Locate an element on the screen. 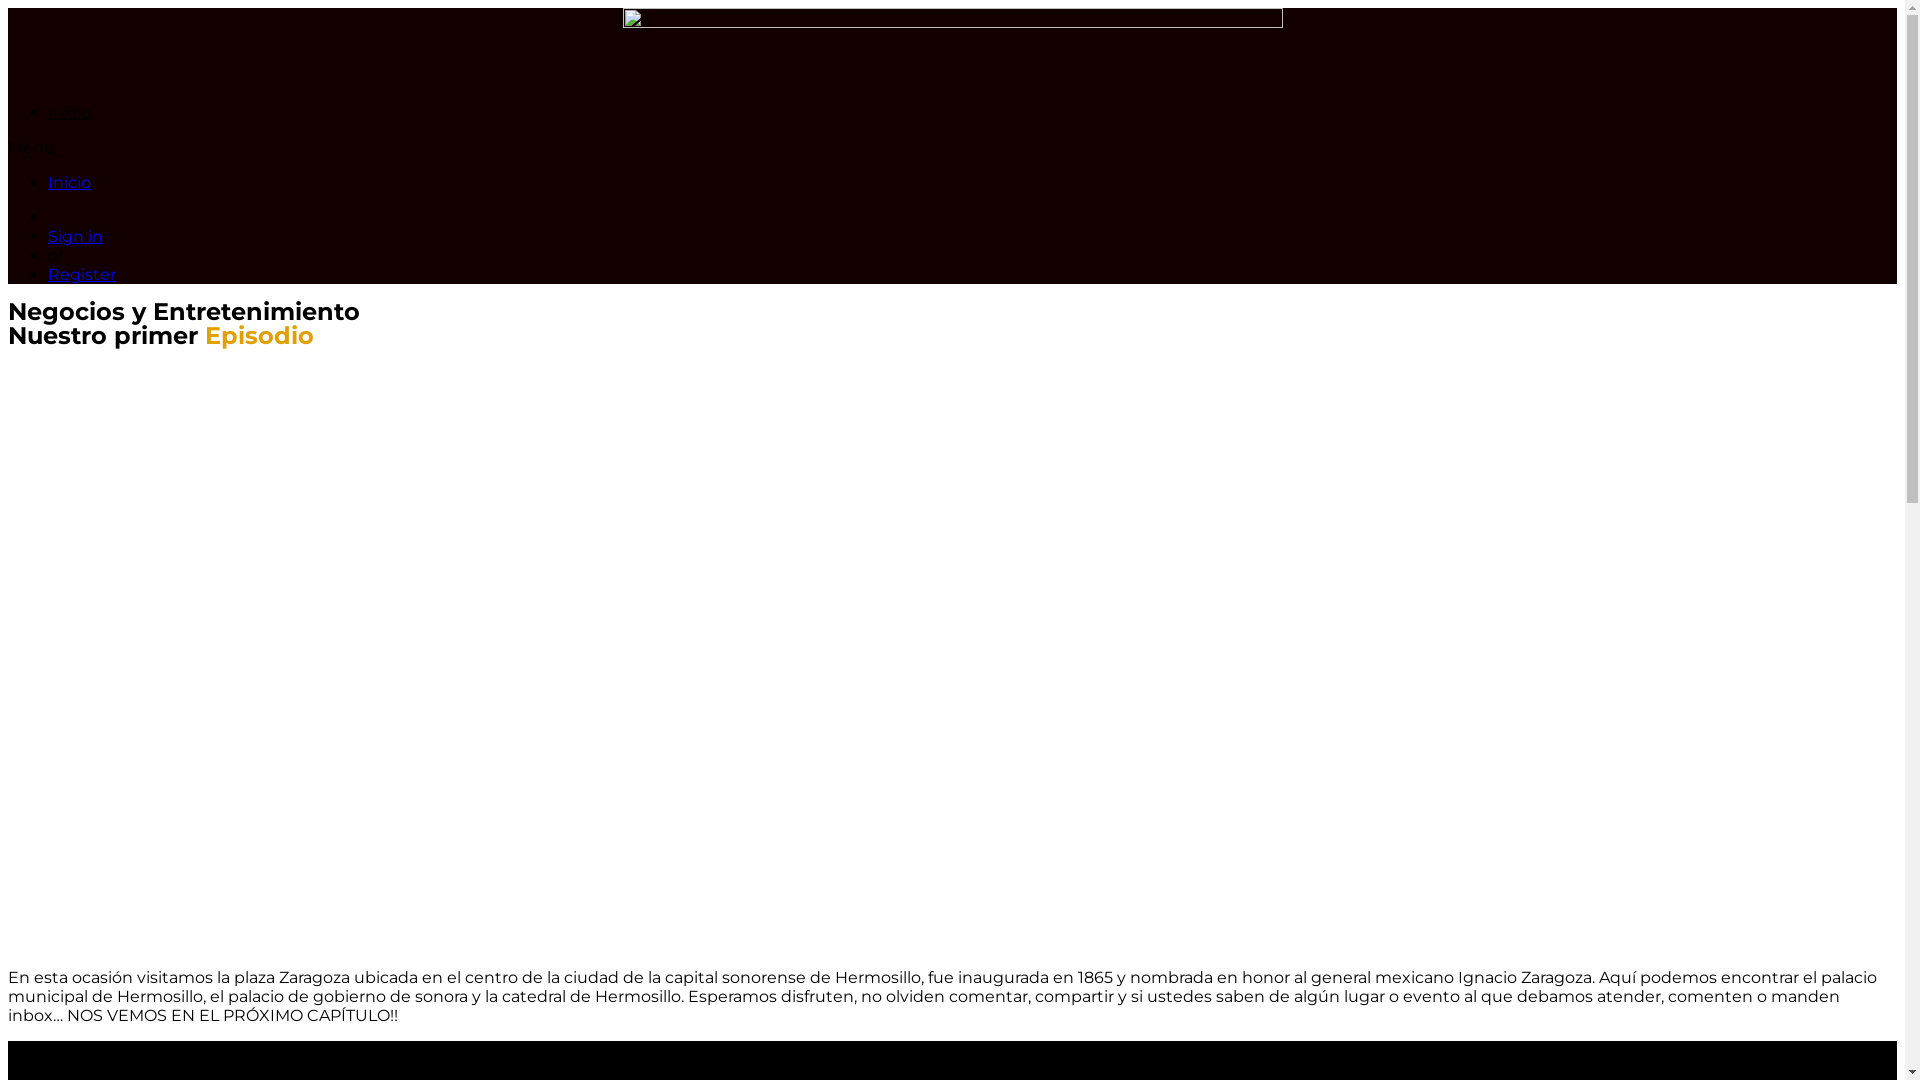  Inicio is located at coordinates (70, 112).